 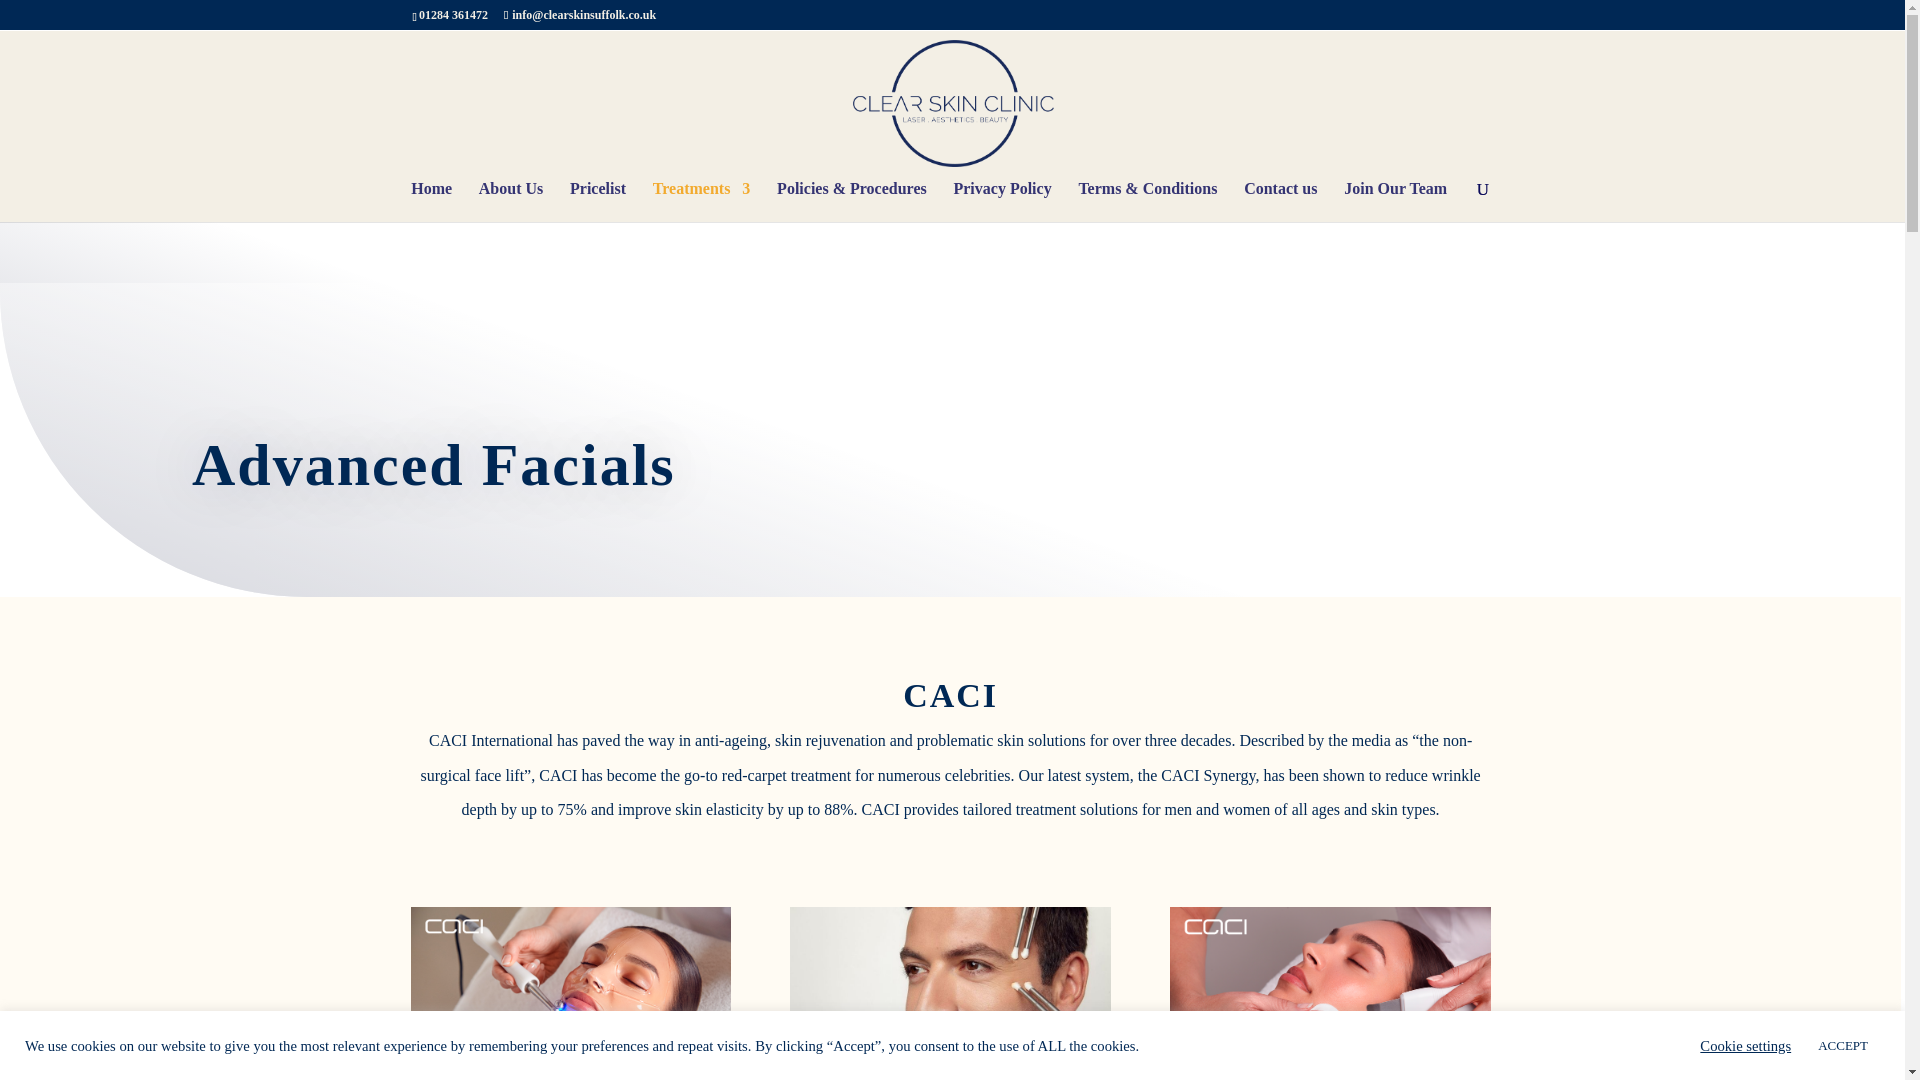 I want to click on Pricelist, so click(x=598, y=202).